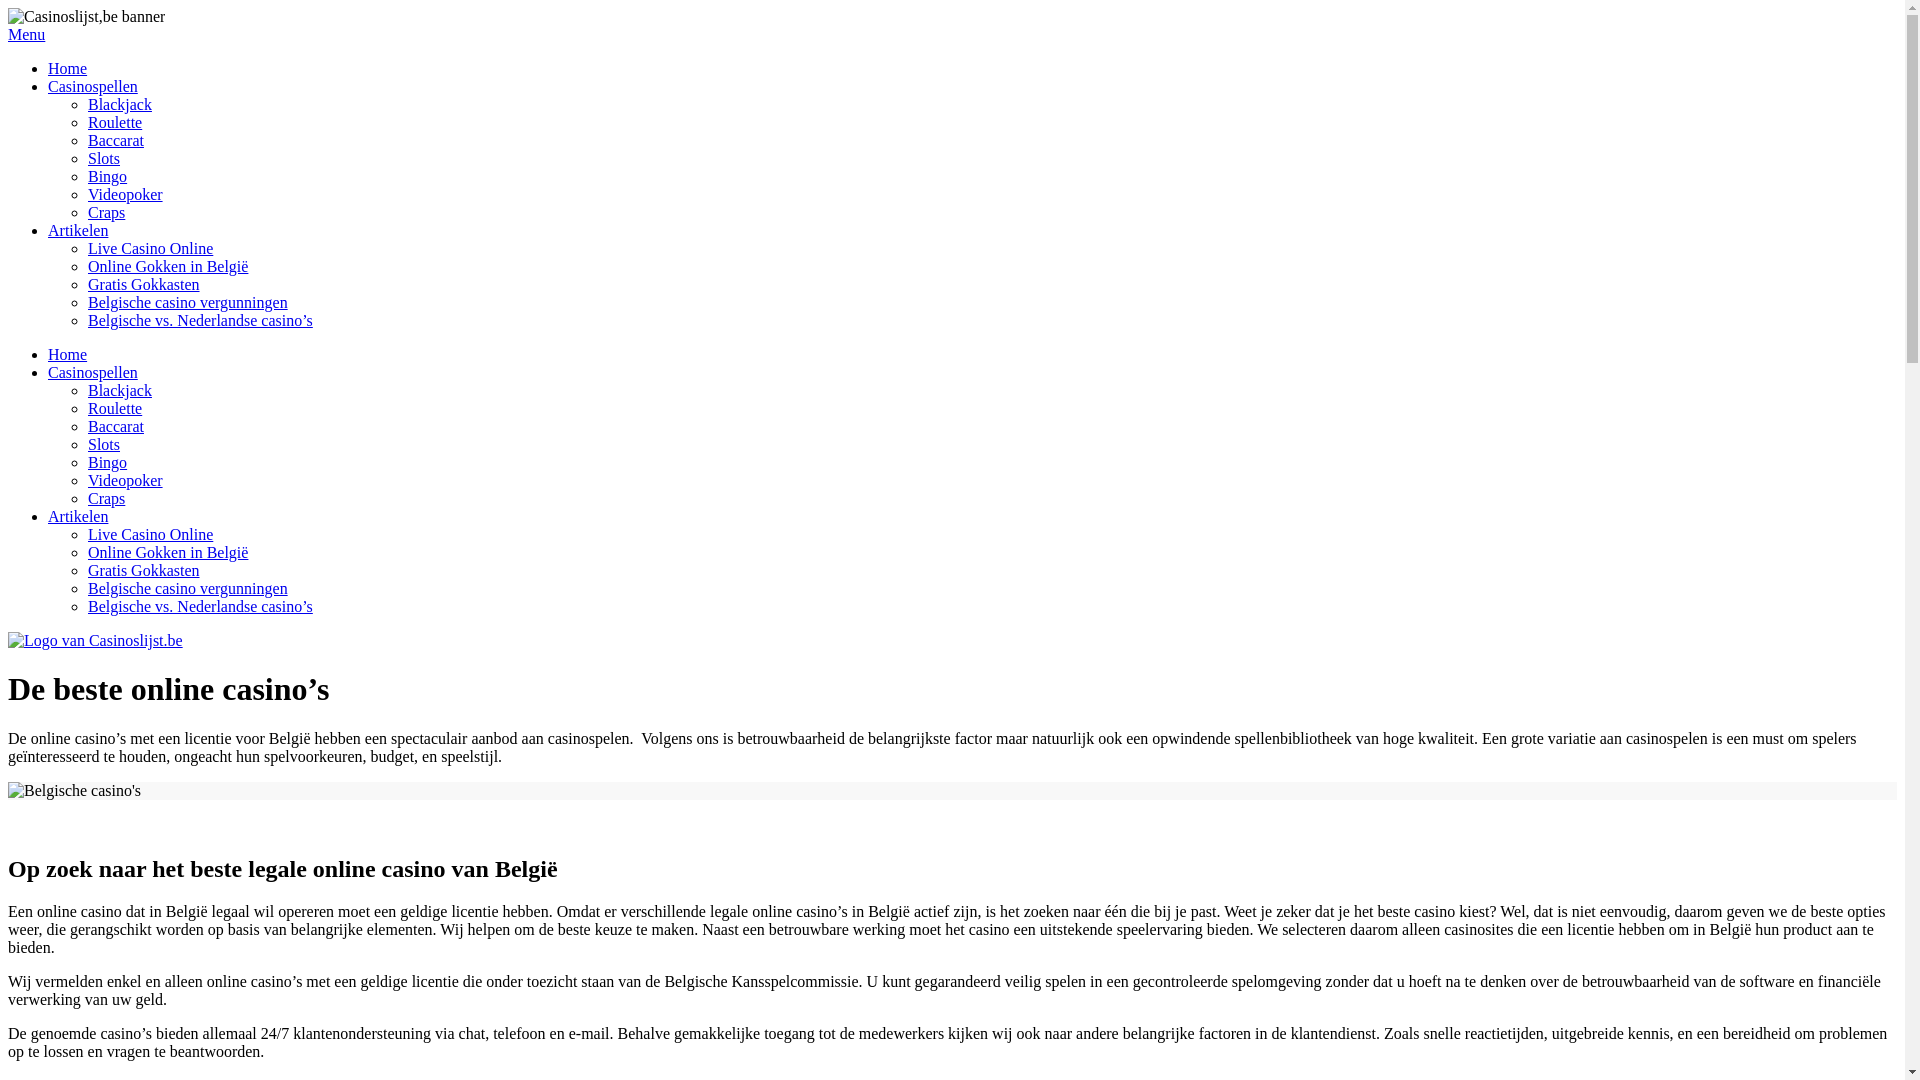  Describe the element at coordinates (120, 390) in the screenshot. I see `Blackjack` at that location.